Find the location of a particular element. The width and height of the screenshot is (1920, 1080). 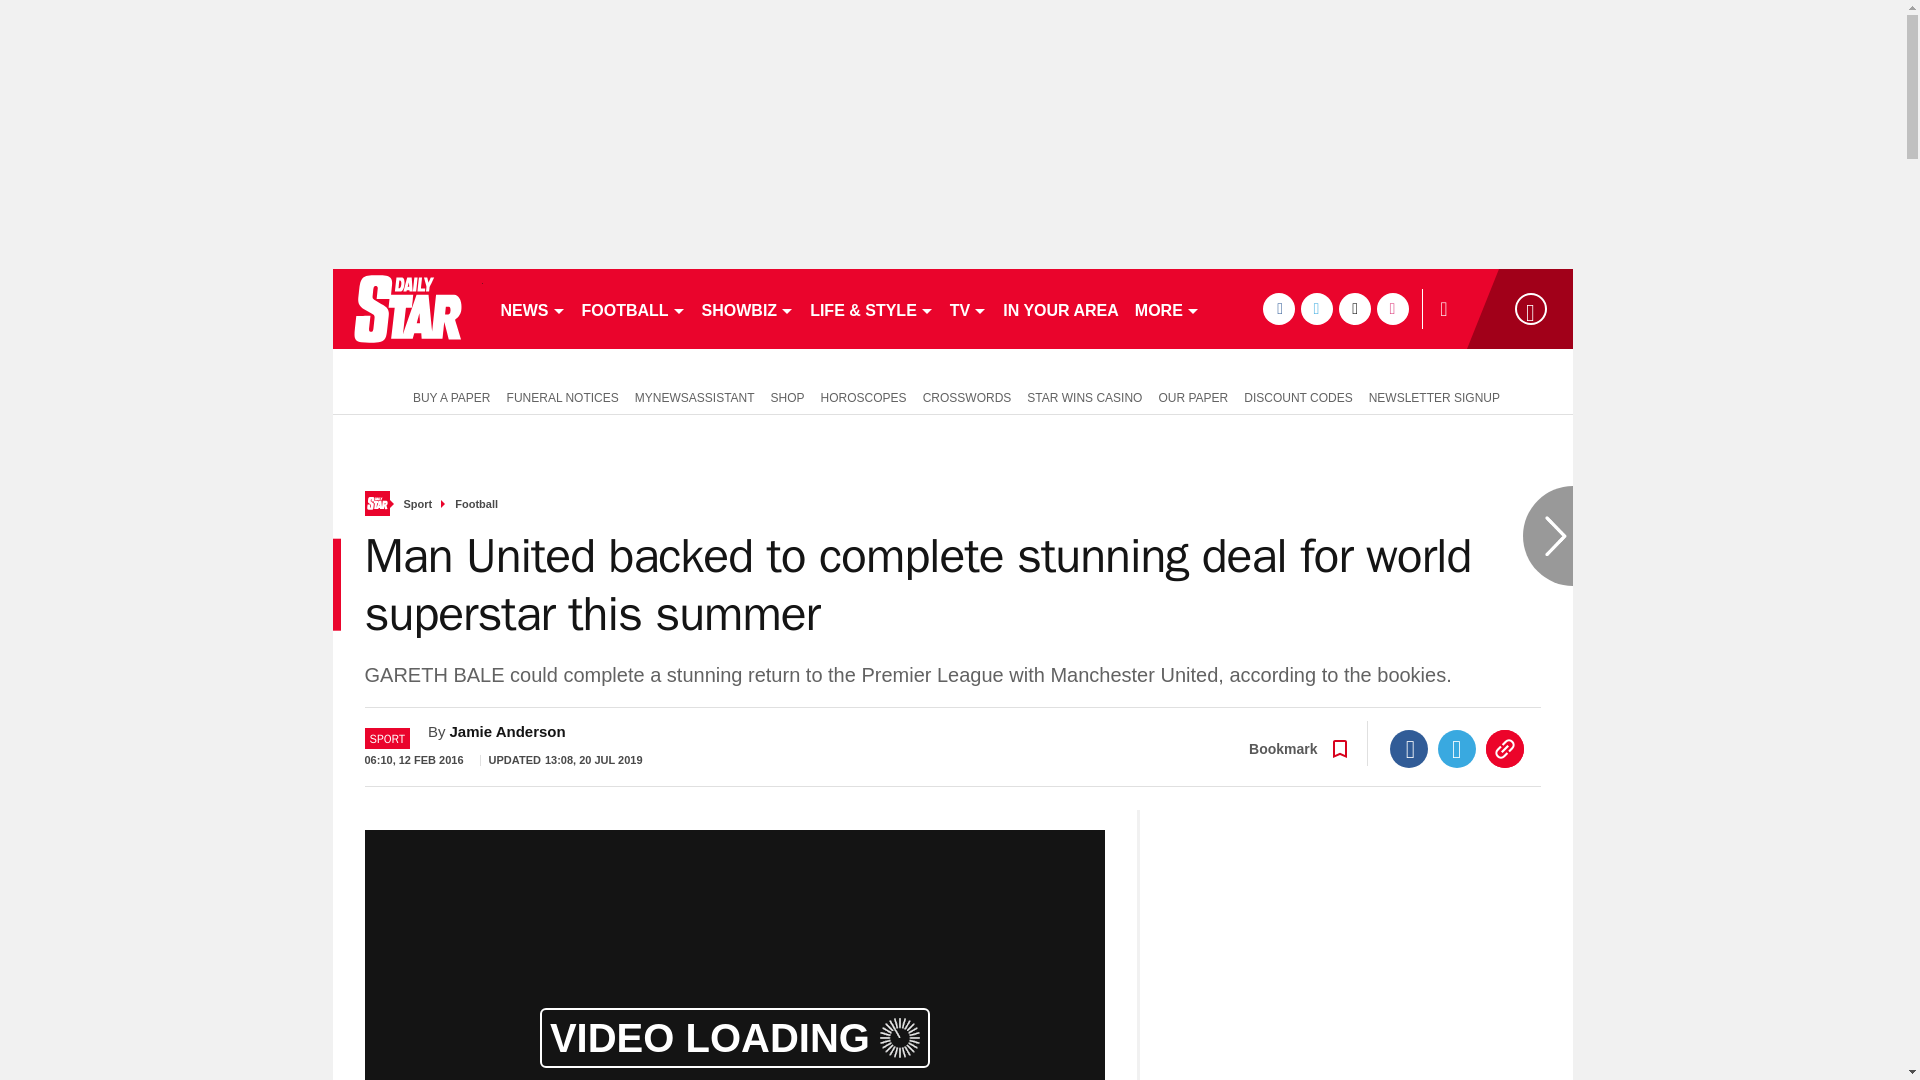

facebook is located at coordinates (1278, 308).